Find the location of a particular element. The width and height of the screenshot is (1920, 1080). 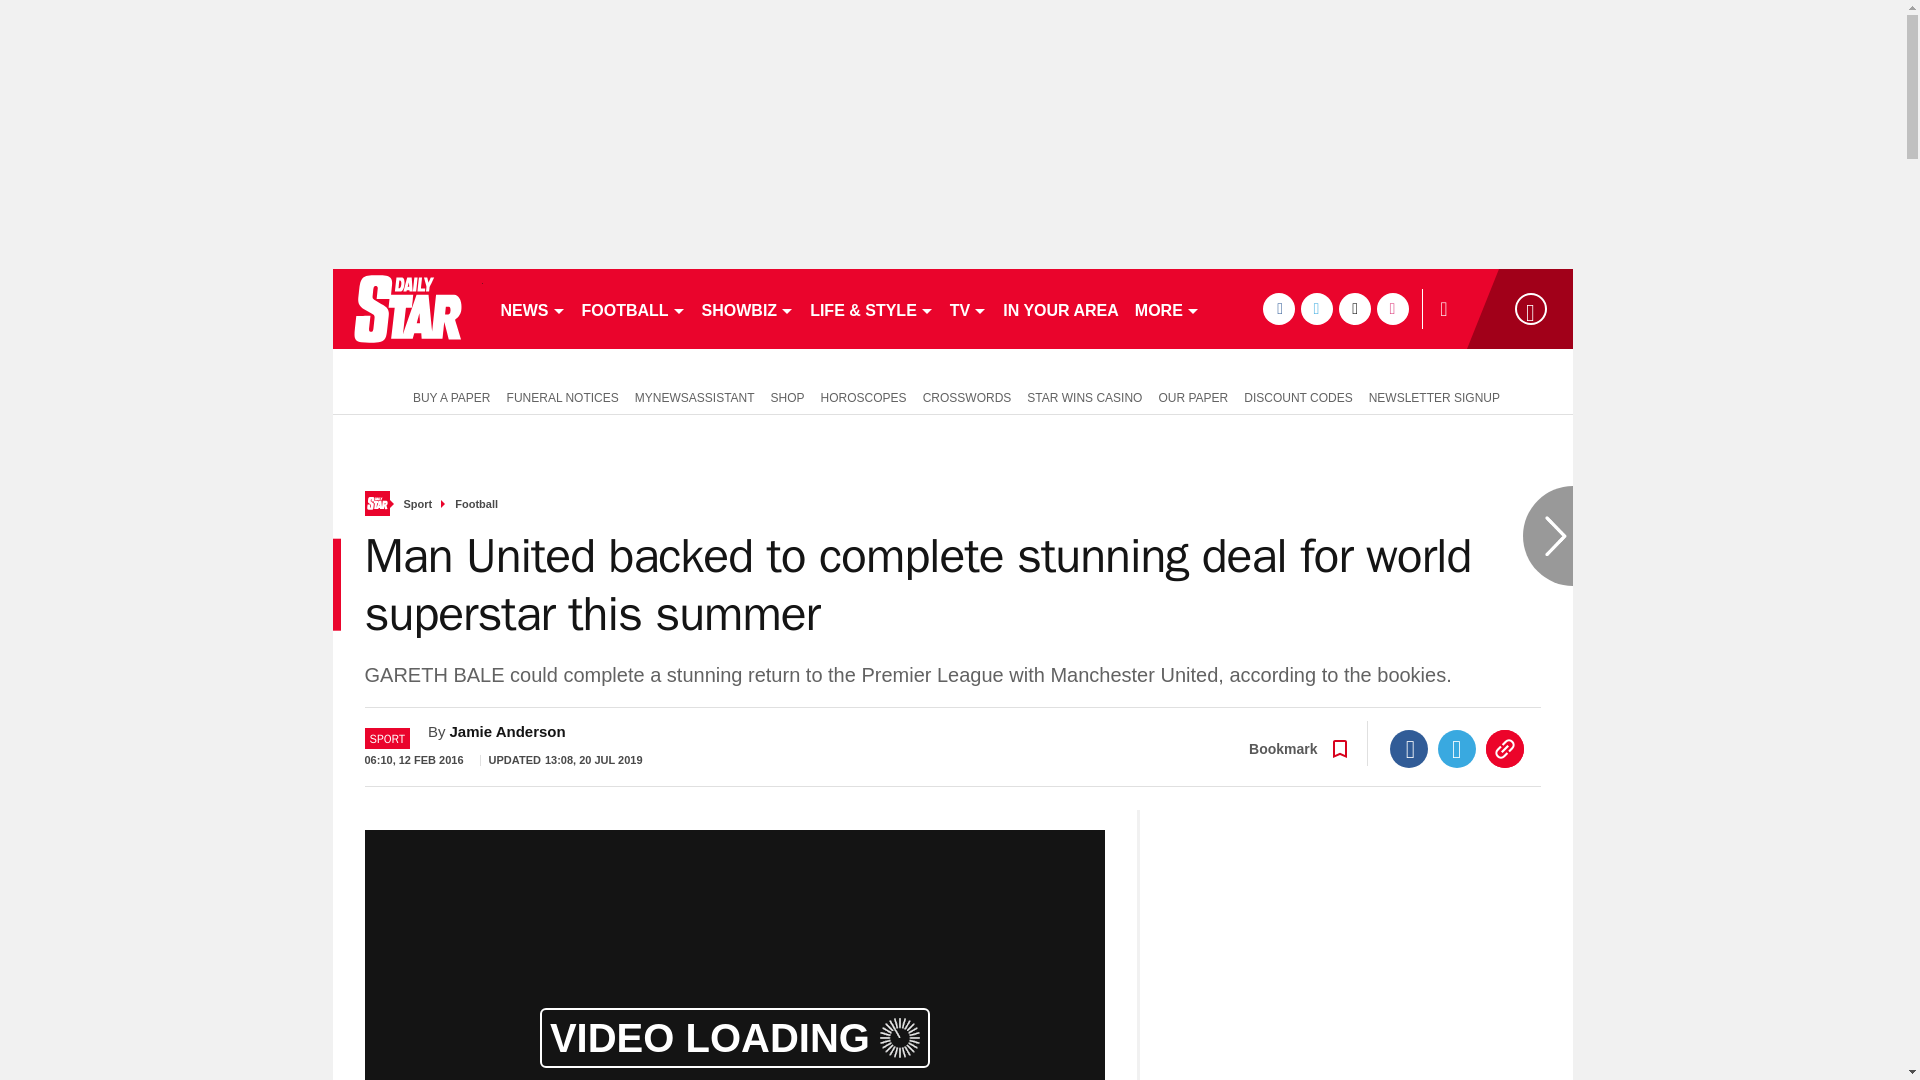

facebook is located at coordinates (1278, 308).